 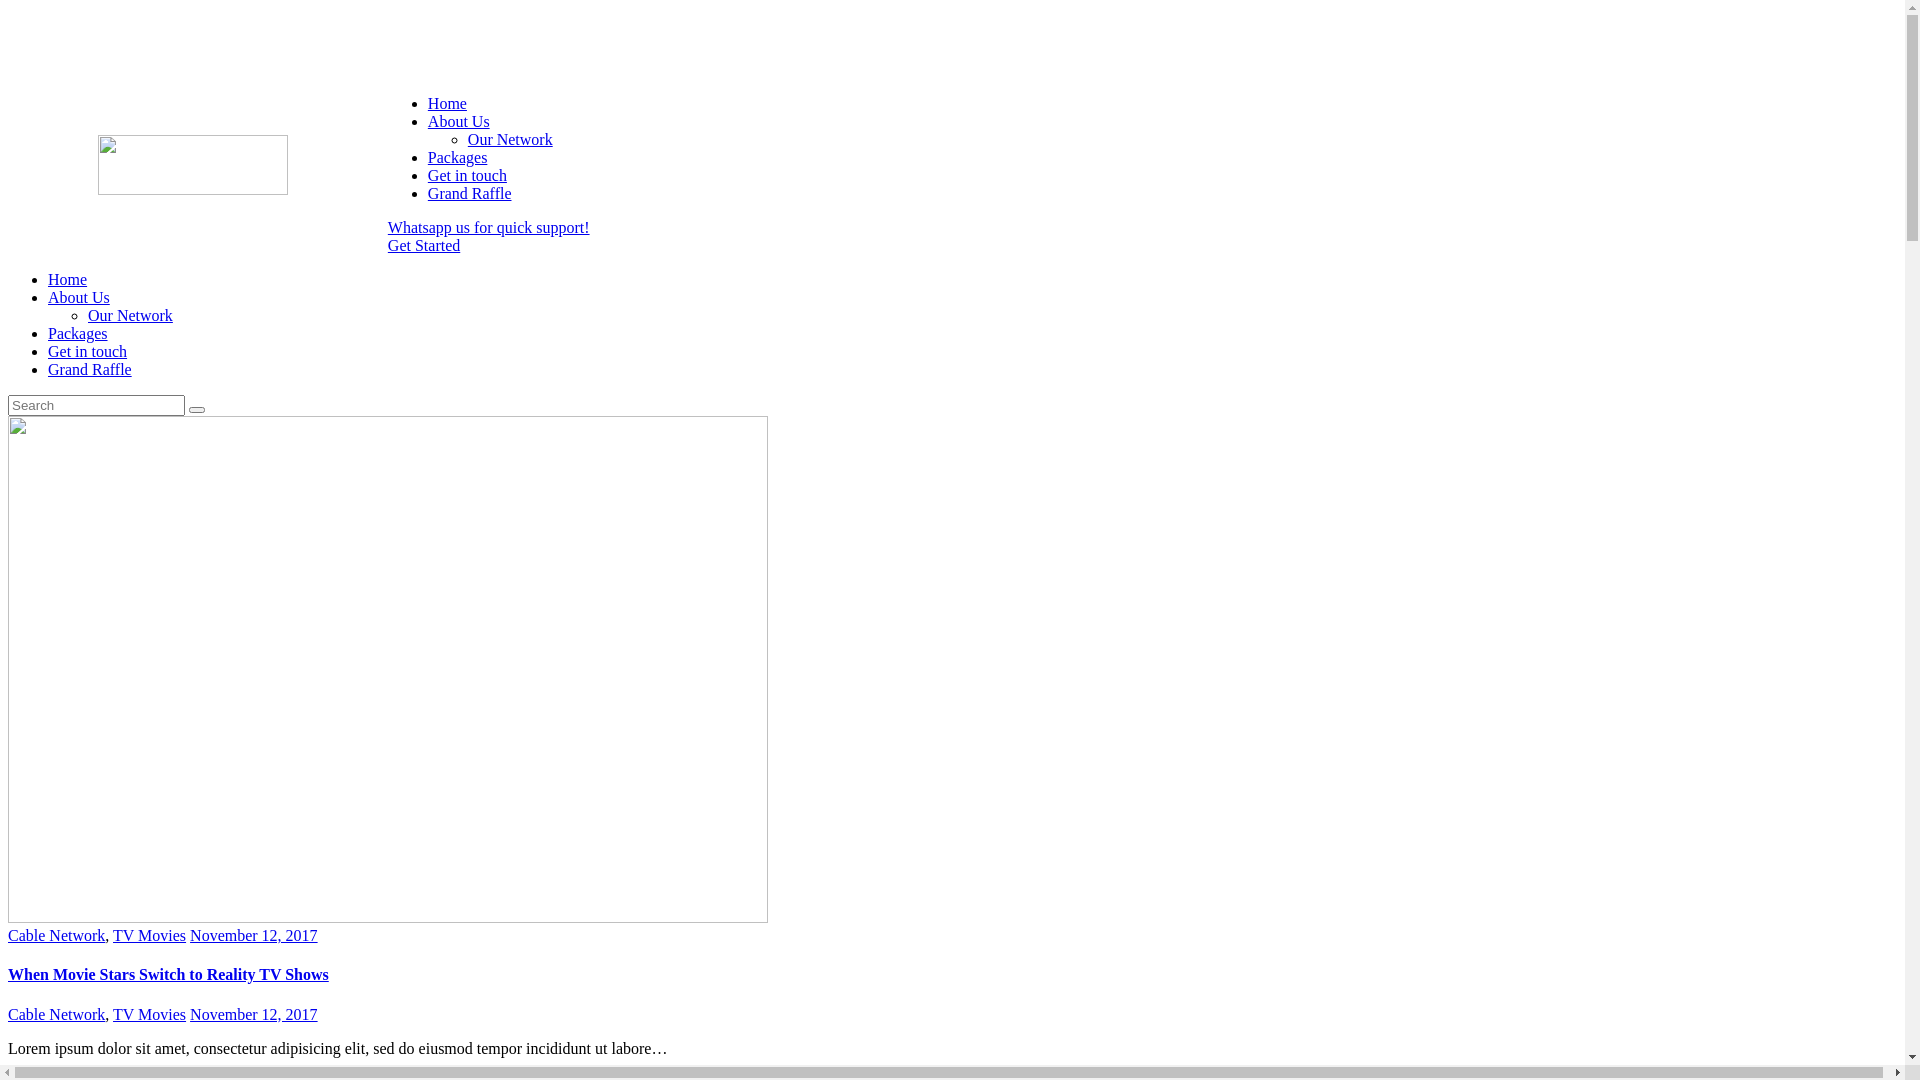 I want to click on Get in touch, so click(x=467, y=176).